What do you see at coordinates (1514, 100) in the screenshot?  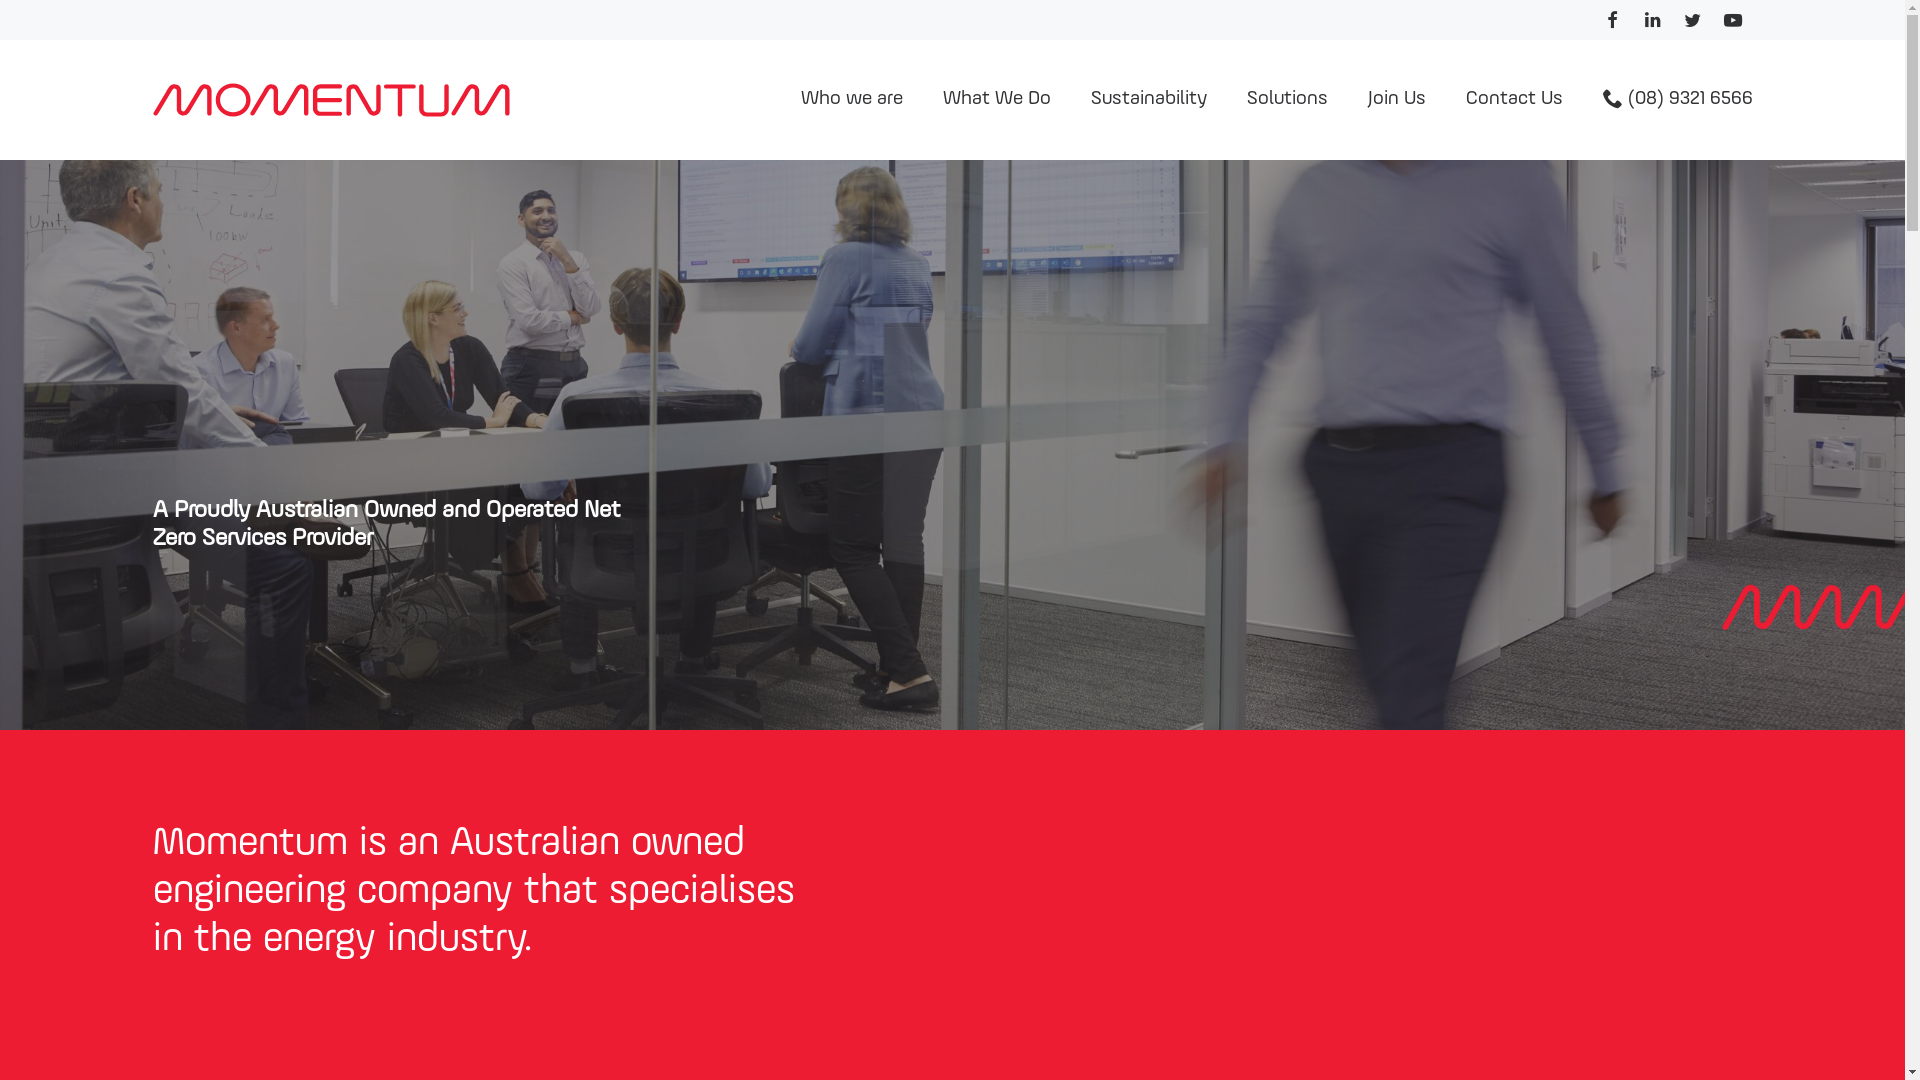 I see `Contact Us` at bounding box center [1514, 100].